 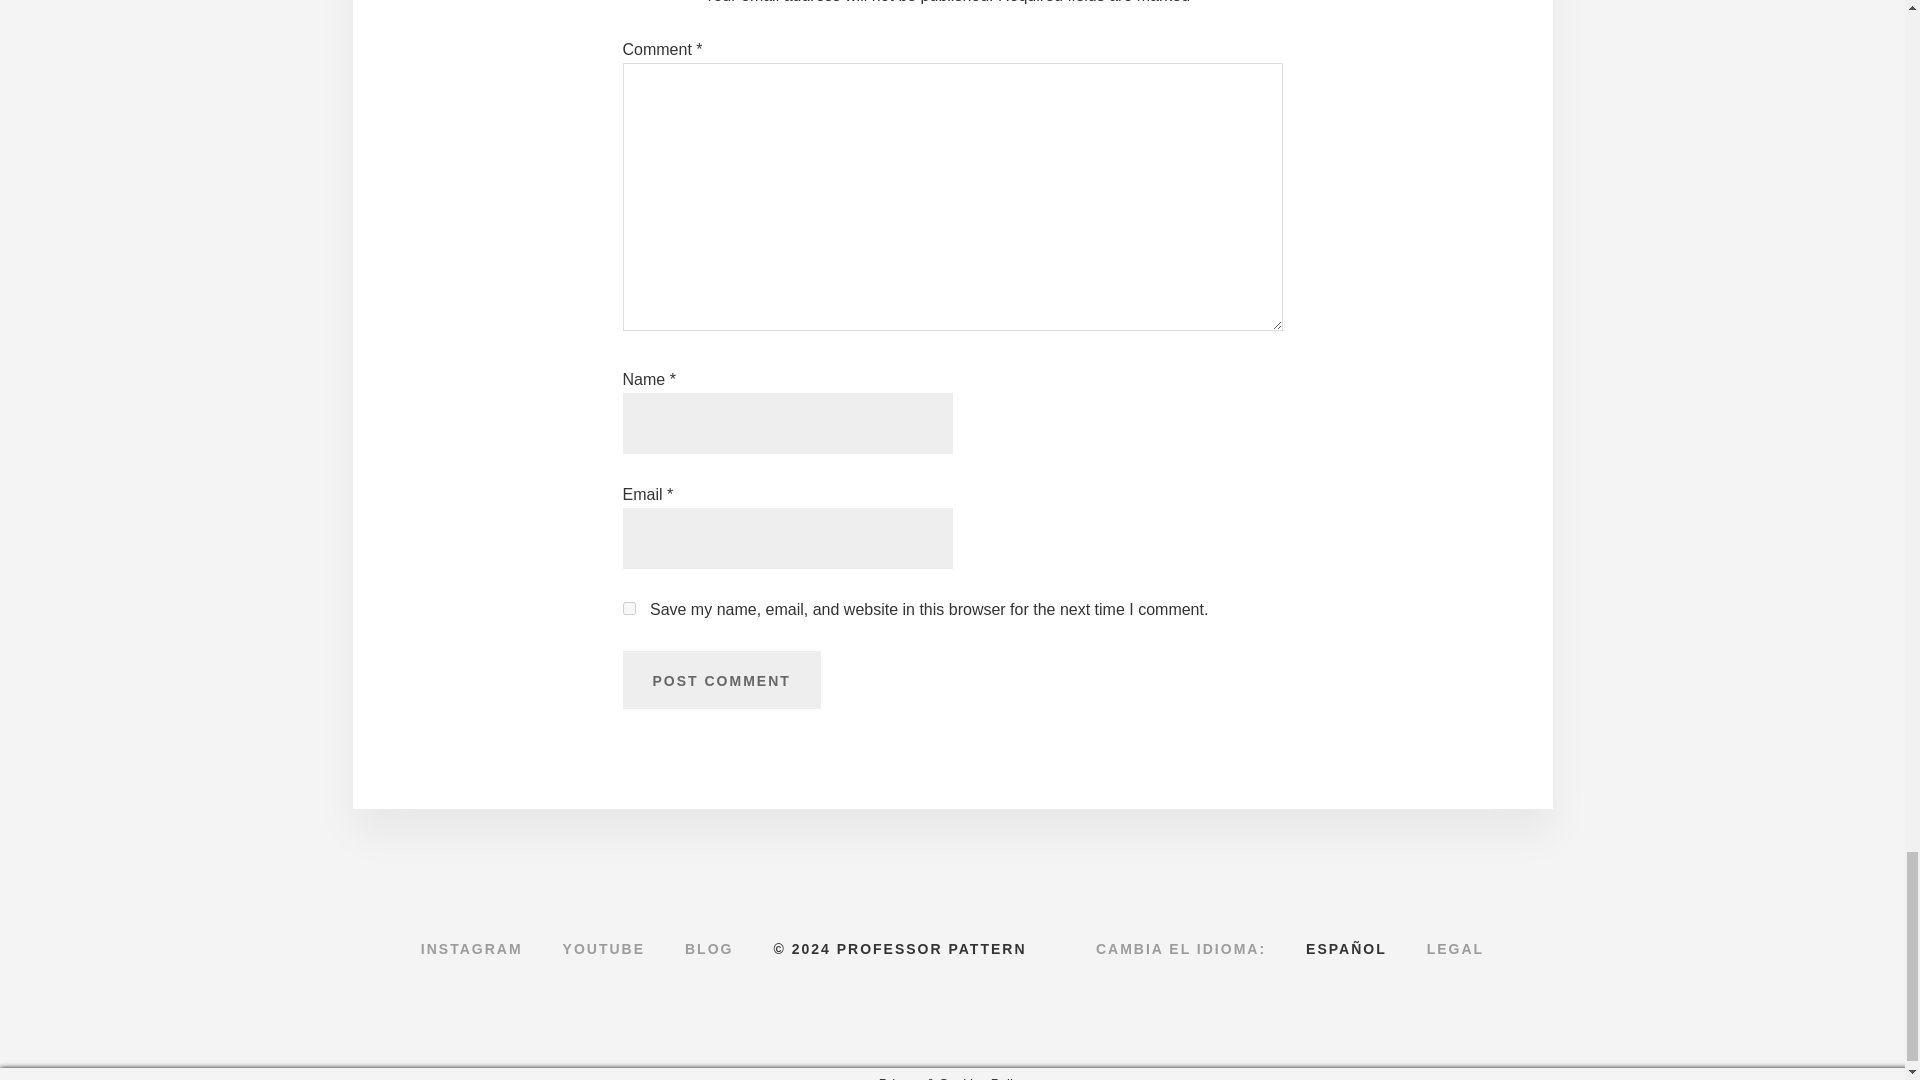 What do you see at coordinates (472, 949) in the screenshot?
I see `INSTAGRAM` at bounding box center [472, 949].